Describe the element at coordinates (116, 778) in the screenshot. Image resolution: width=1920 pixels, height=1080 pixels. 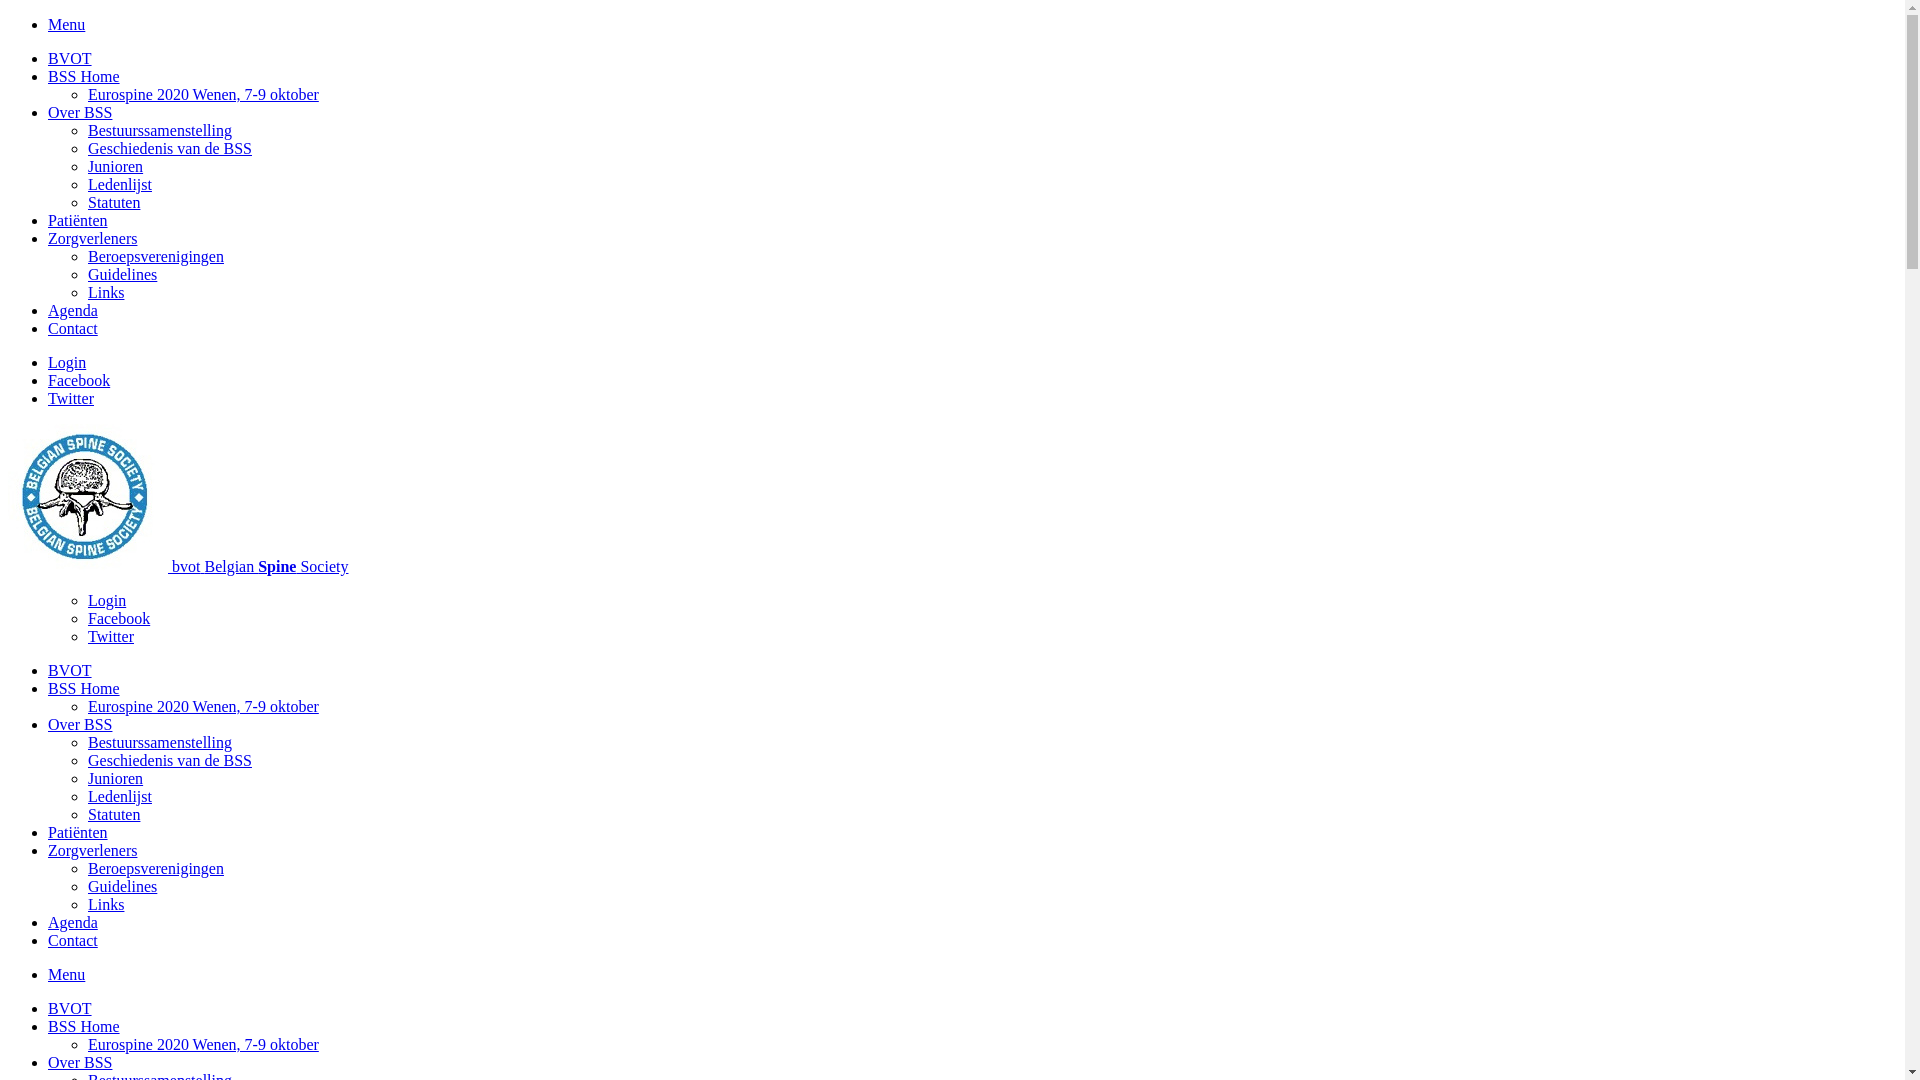
I see `Junioren` at that location.